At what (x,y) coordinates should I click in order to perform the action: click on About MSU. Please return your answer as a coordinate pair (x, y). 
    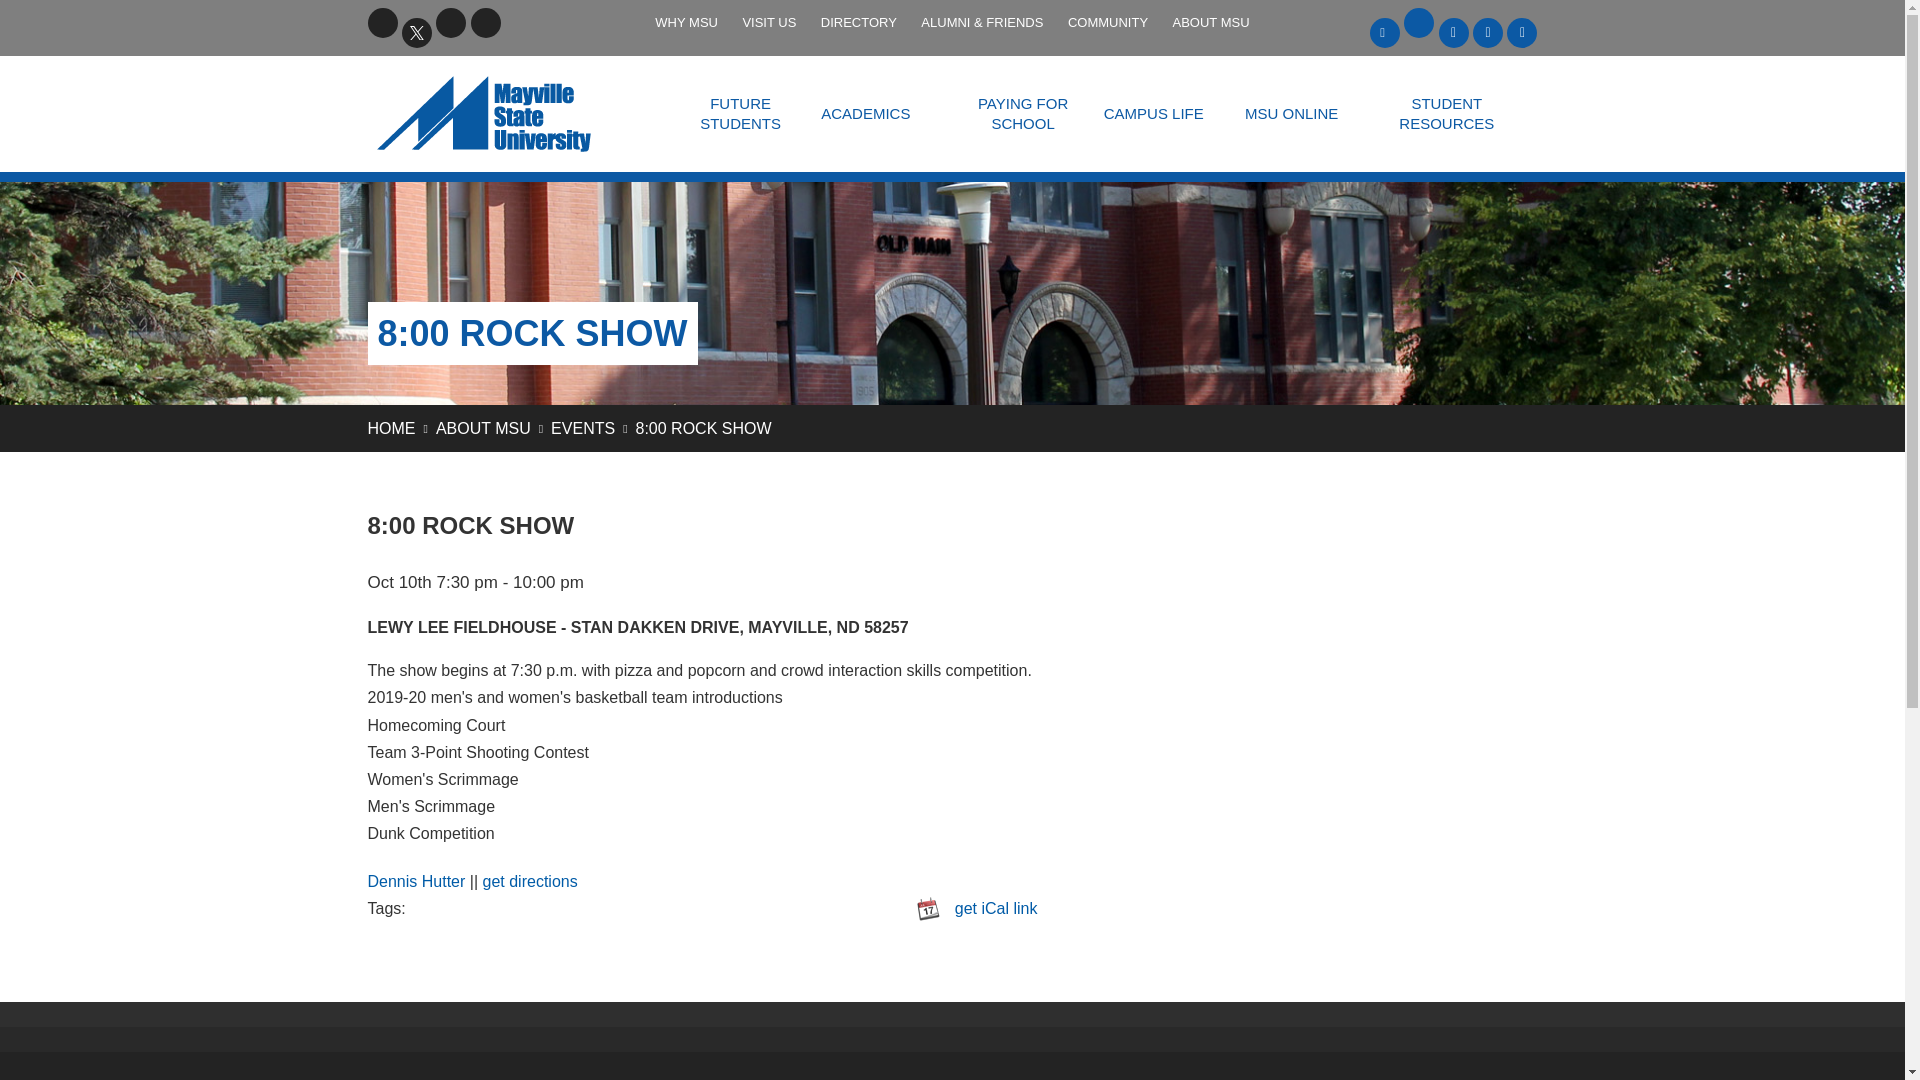
    Looking at the image, I should click on (483, 428).